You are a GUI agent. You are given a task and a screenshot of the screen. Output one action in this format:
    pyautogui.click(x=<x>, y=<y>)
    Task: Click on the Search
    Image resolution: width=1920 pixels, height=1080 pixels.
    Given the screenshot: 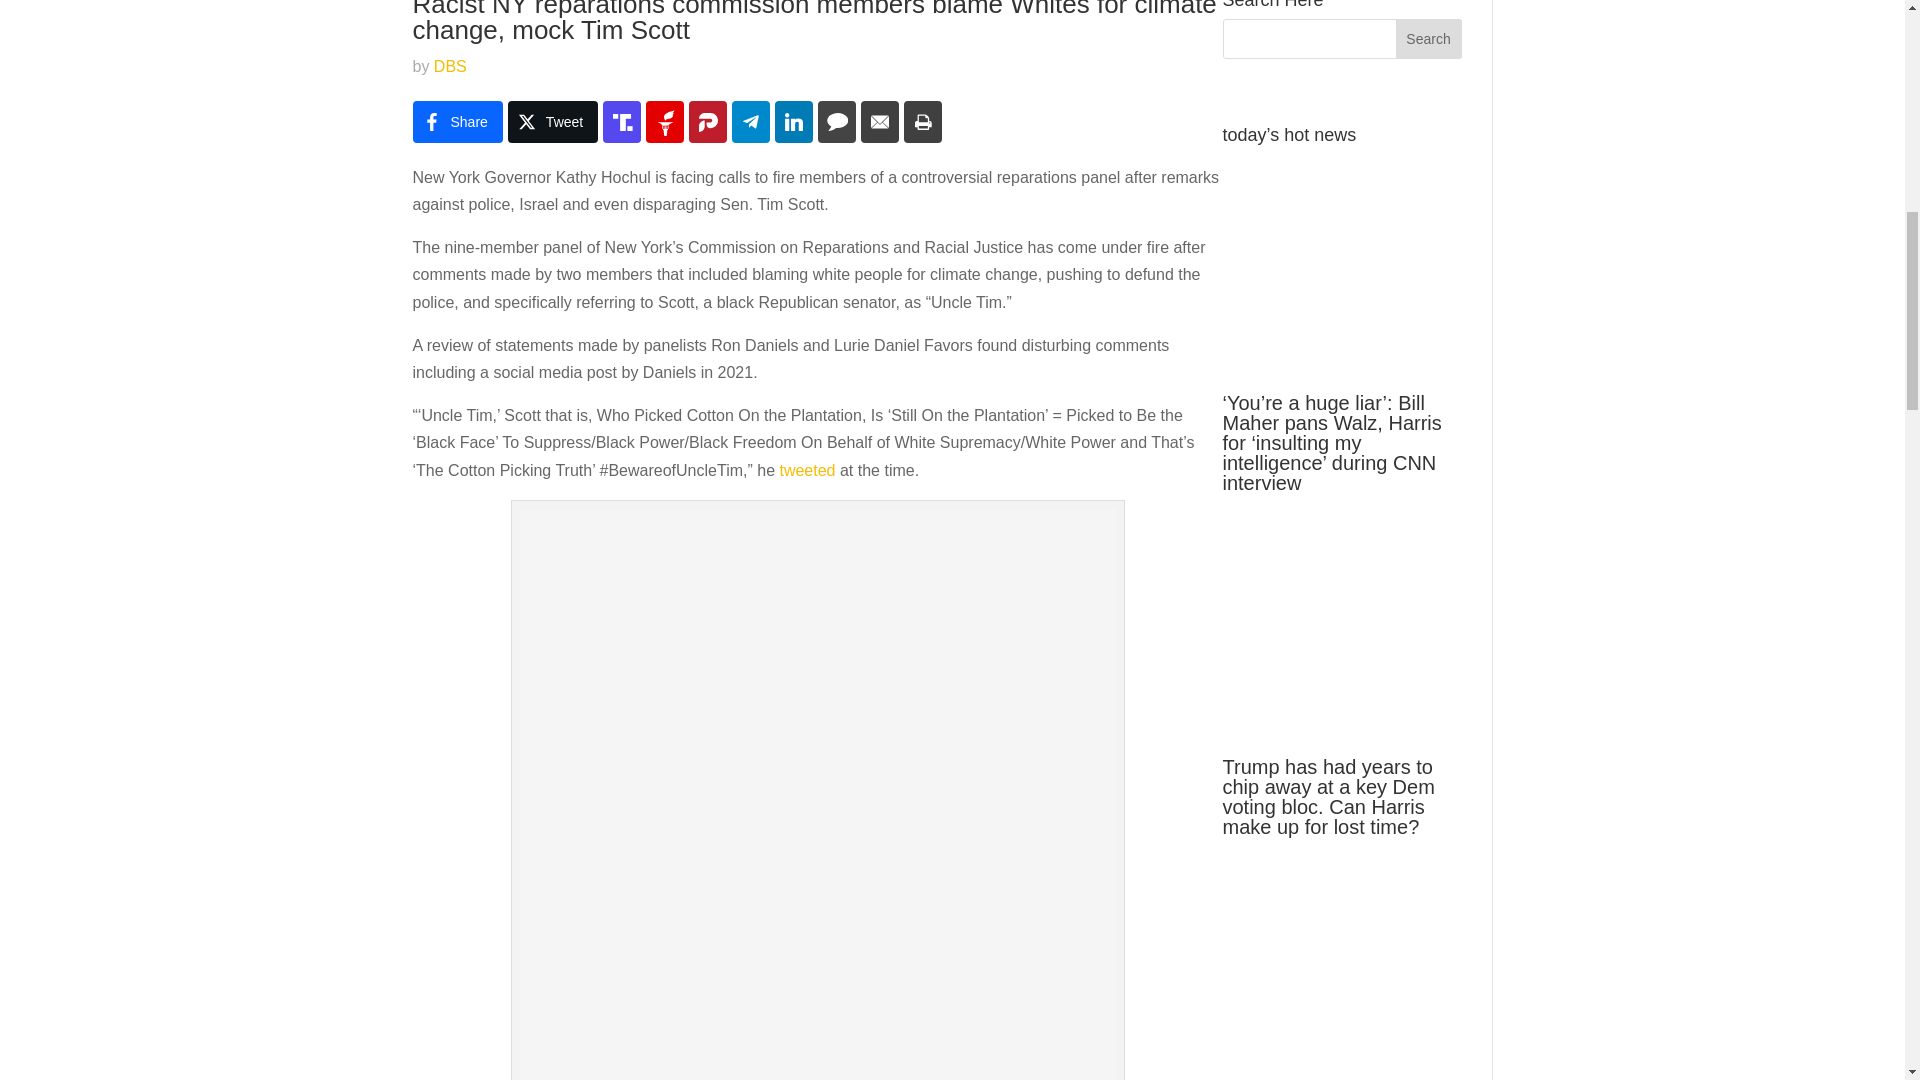 What is the action you would take?
    pyautogui.click(x=1428, y=39)
    